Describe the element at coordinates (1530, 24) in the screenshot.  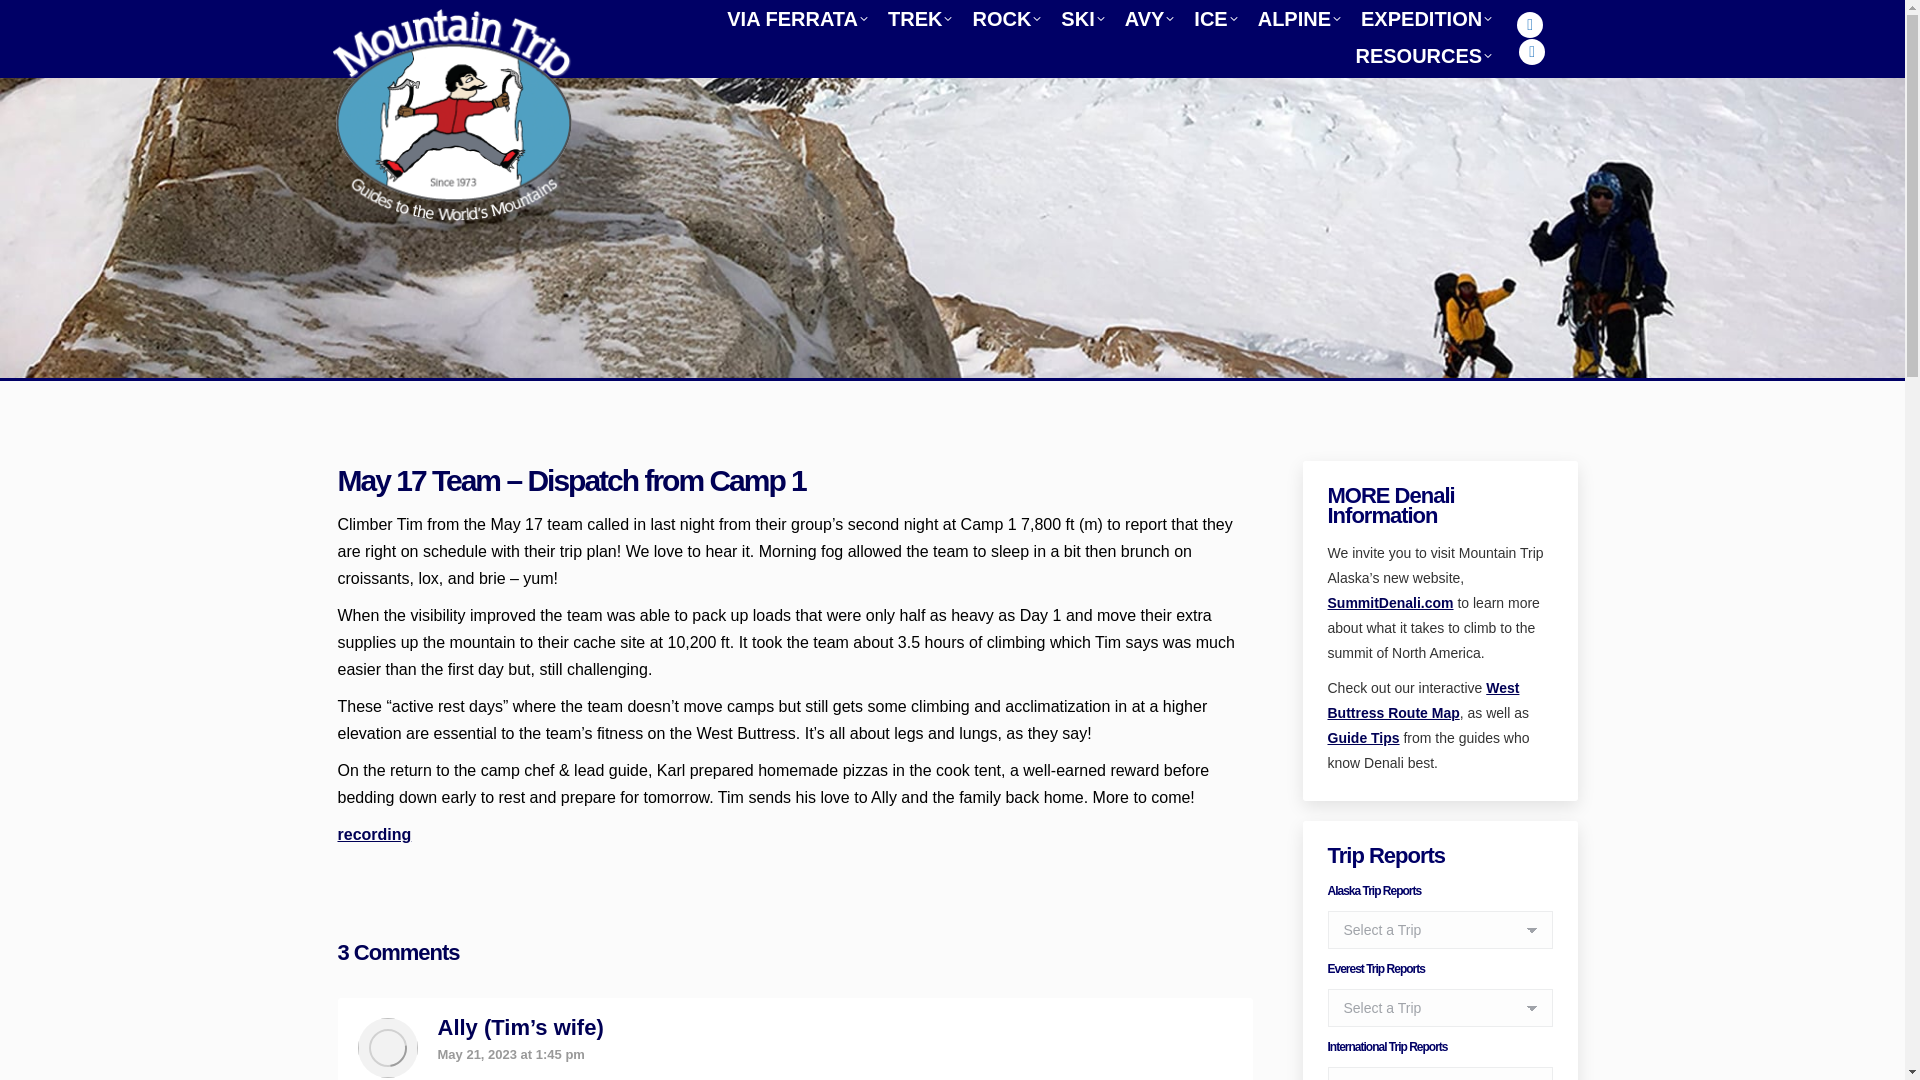
I see `Instagram page opens in new window` at that location.